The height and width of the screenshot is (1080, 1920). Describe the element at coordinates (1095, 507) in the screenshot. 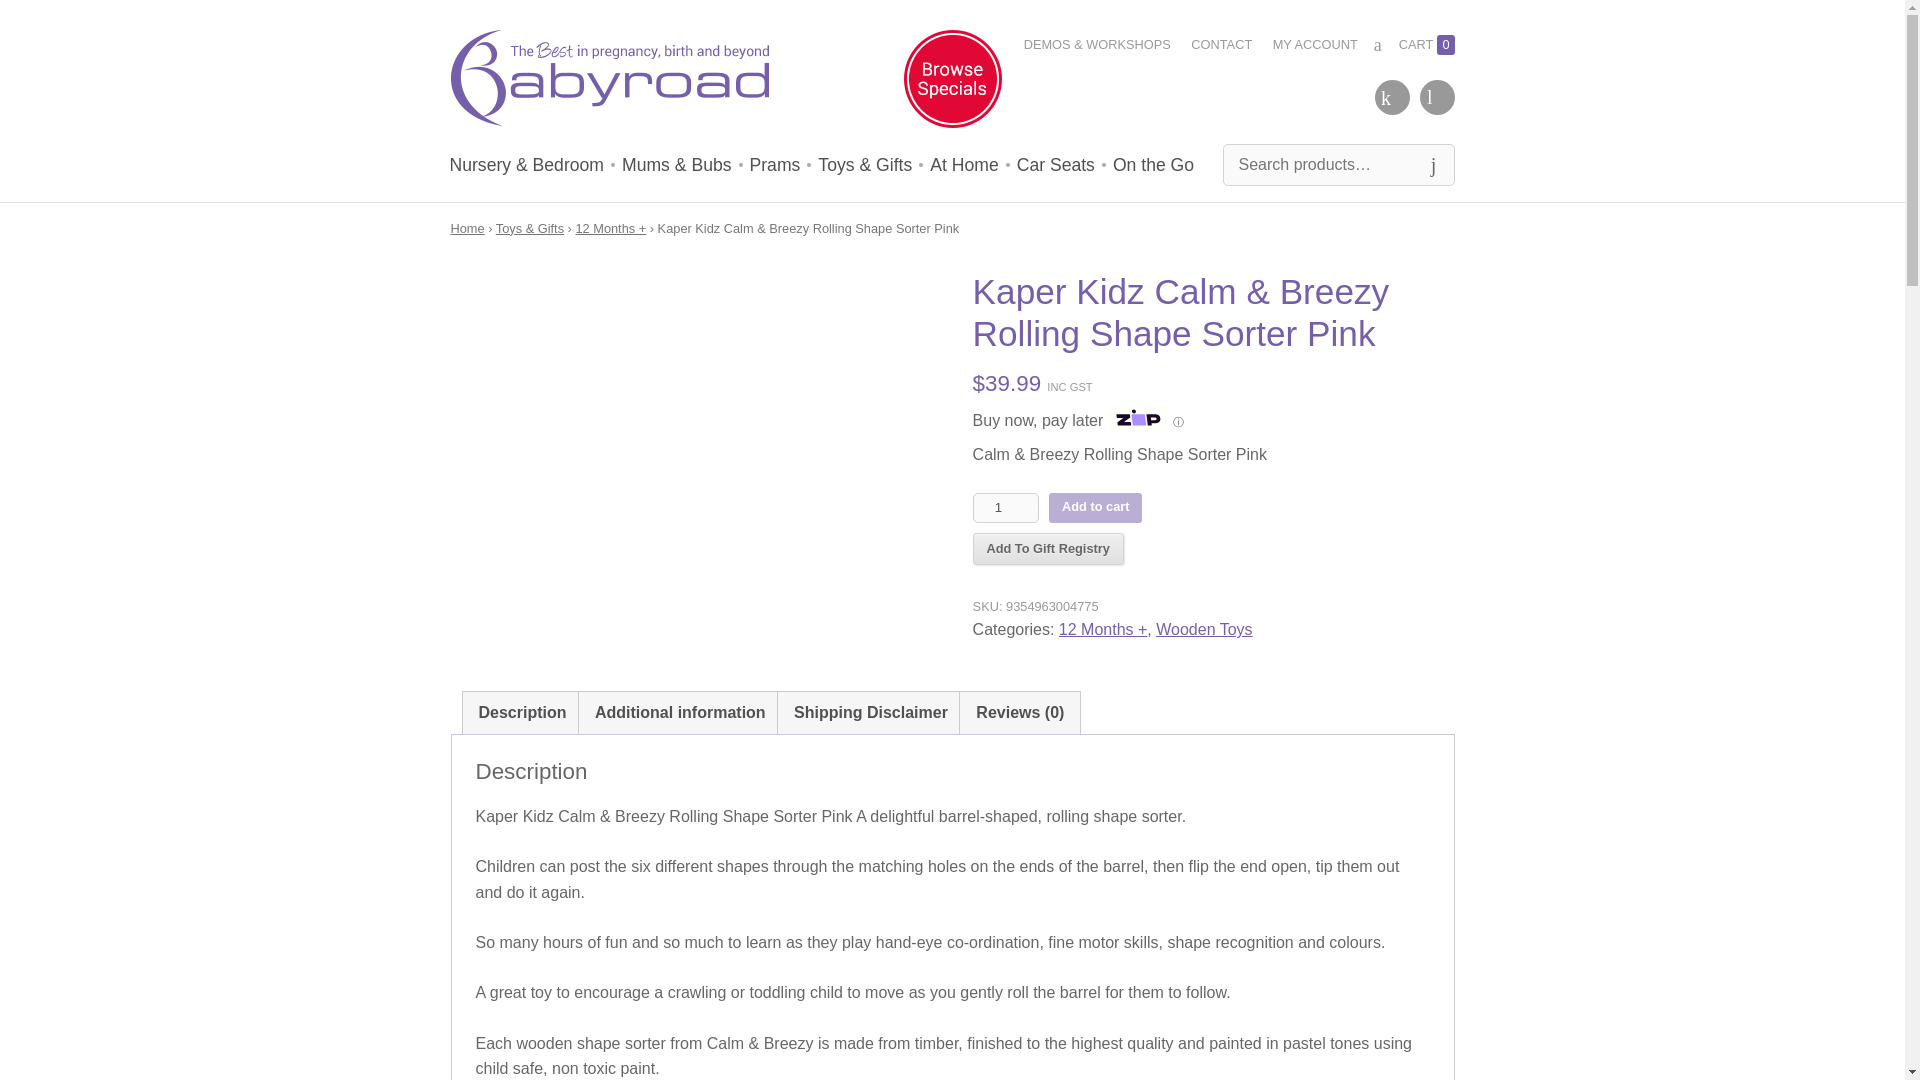

I see `Add to cart` at that location.